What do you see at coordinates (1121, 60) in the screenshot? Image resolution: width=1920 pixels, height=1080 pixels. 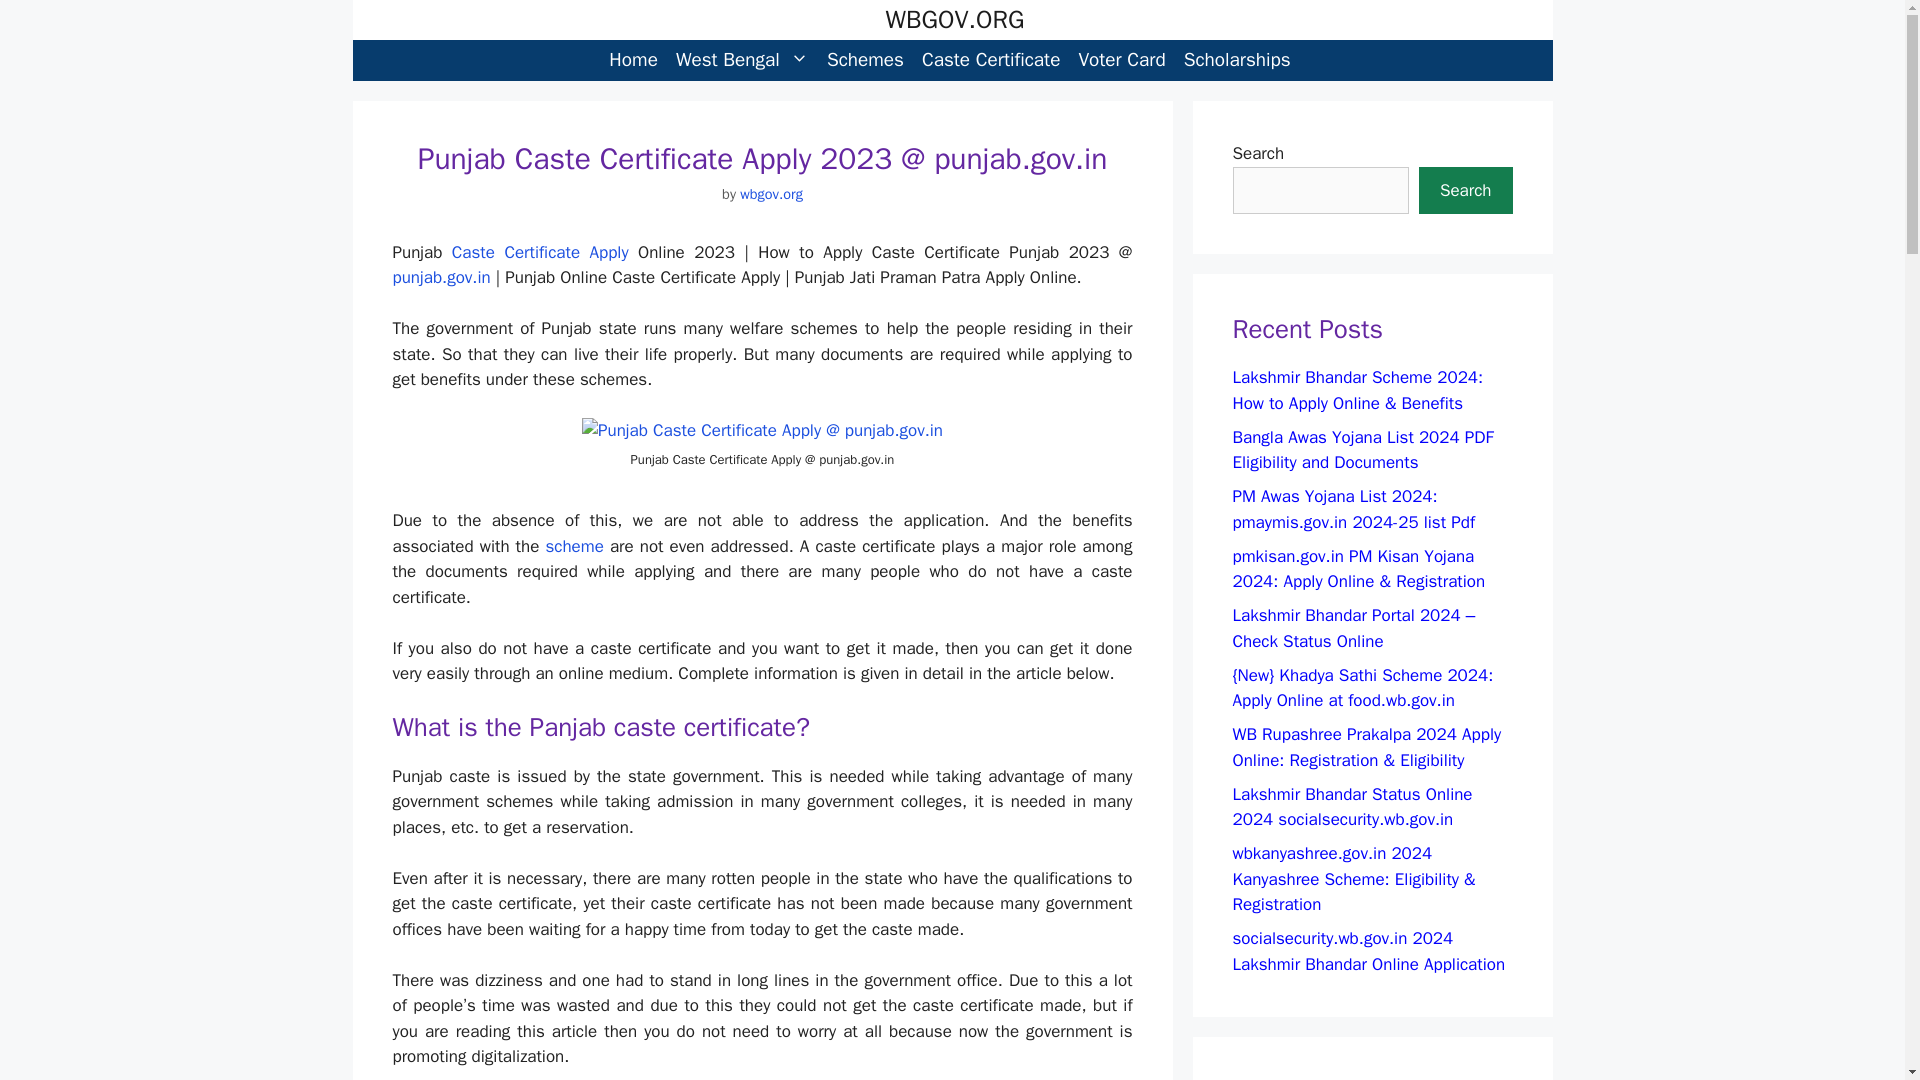 I see `Voter Card` at bounding box center [1121, 60].